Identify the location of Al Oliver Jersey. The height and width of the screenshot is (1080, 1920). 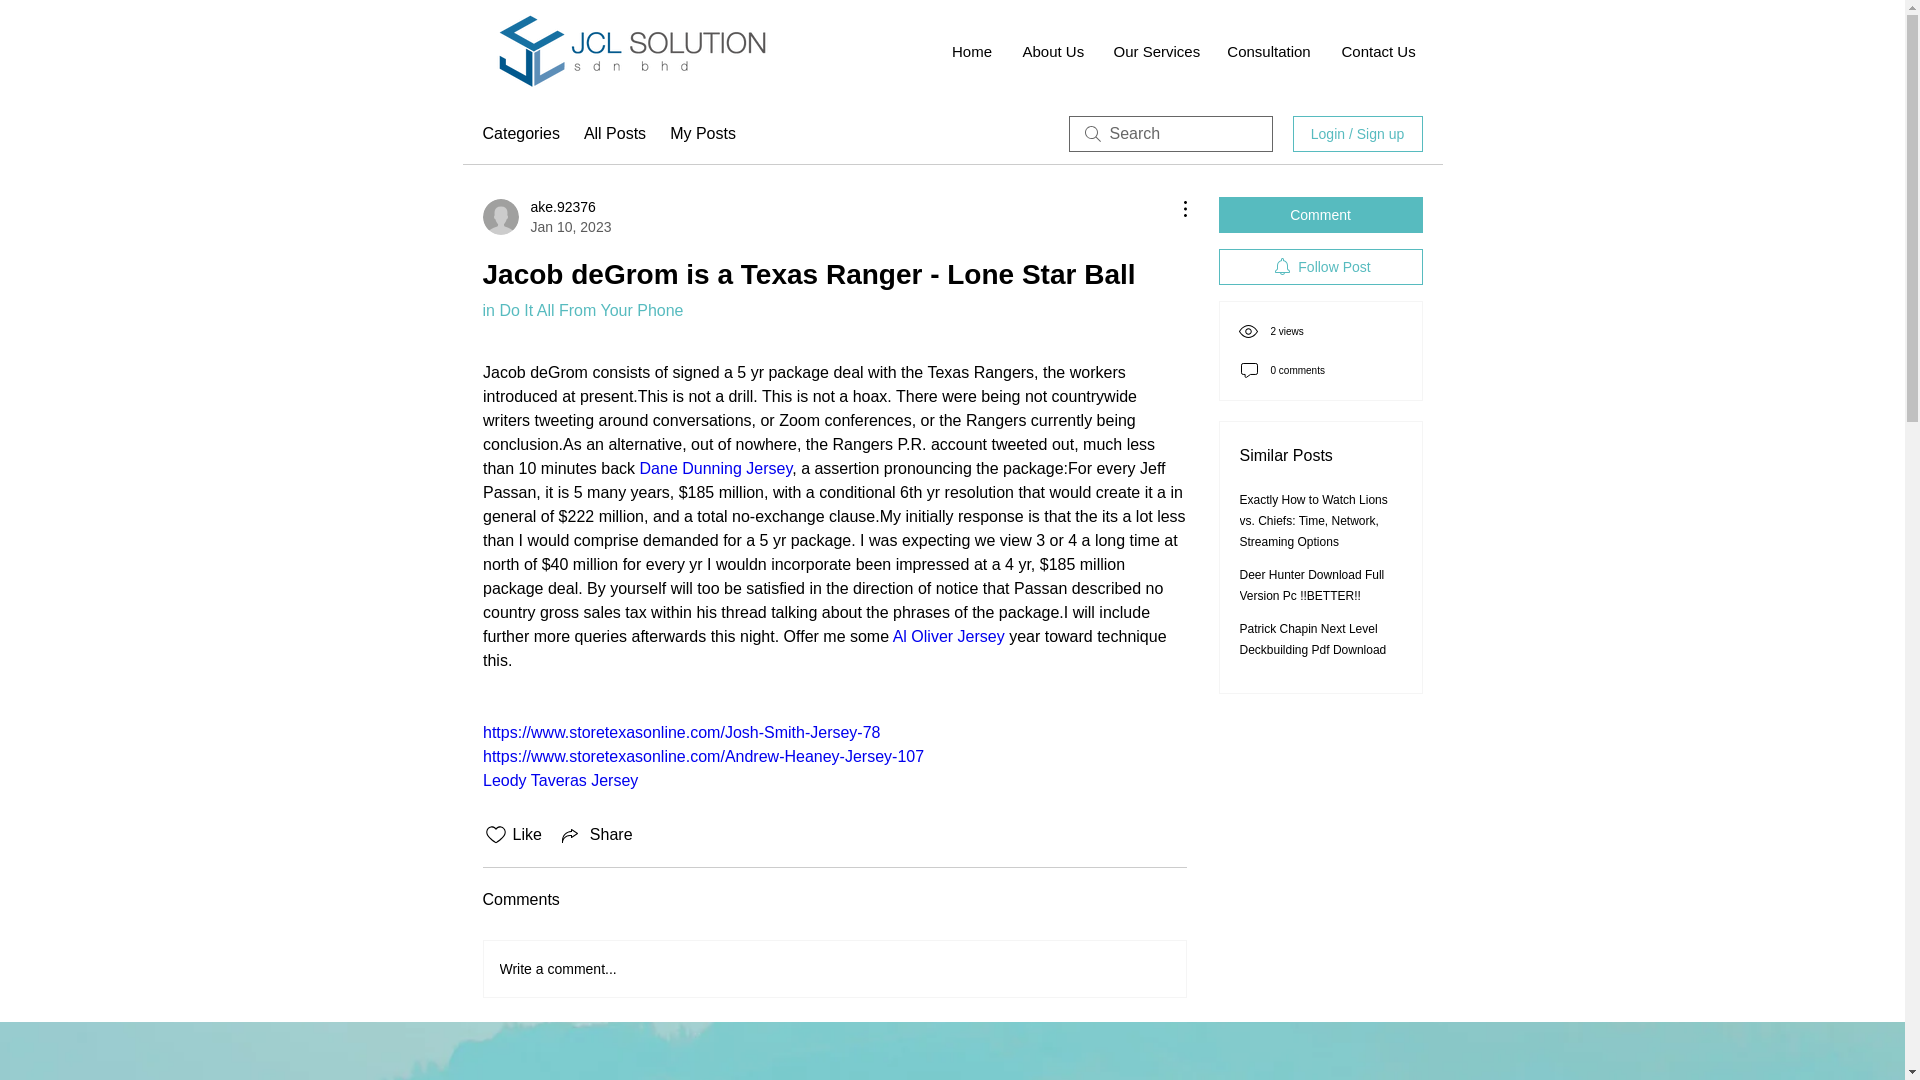
(948, 636).